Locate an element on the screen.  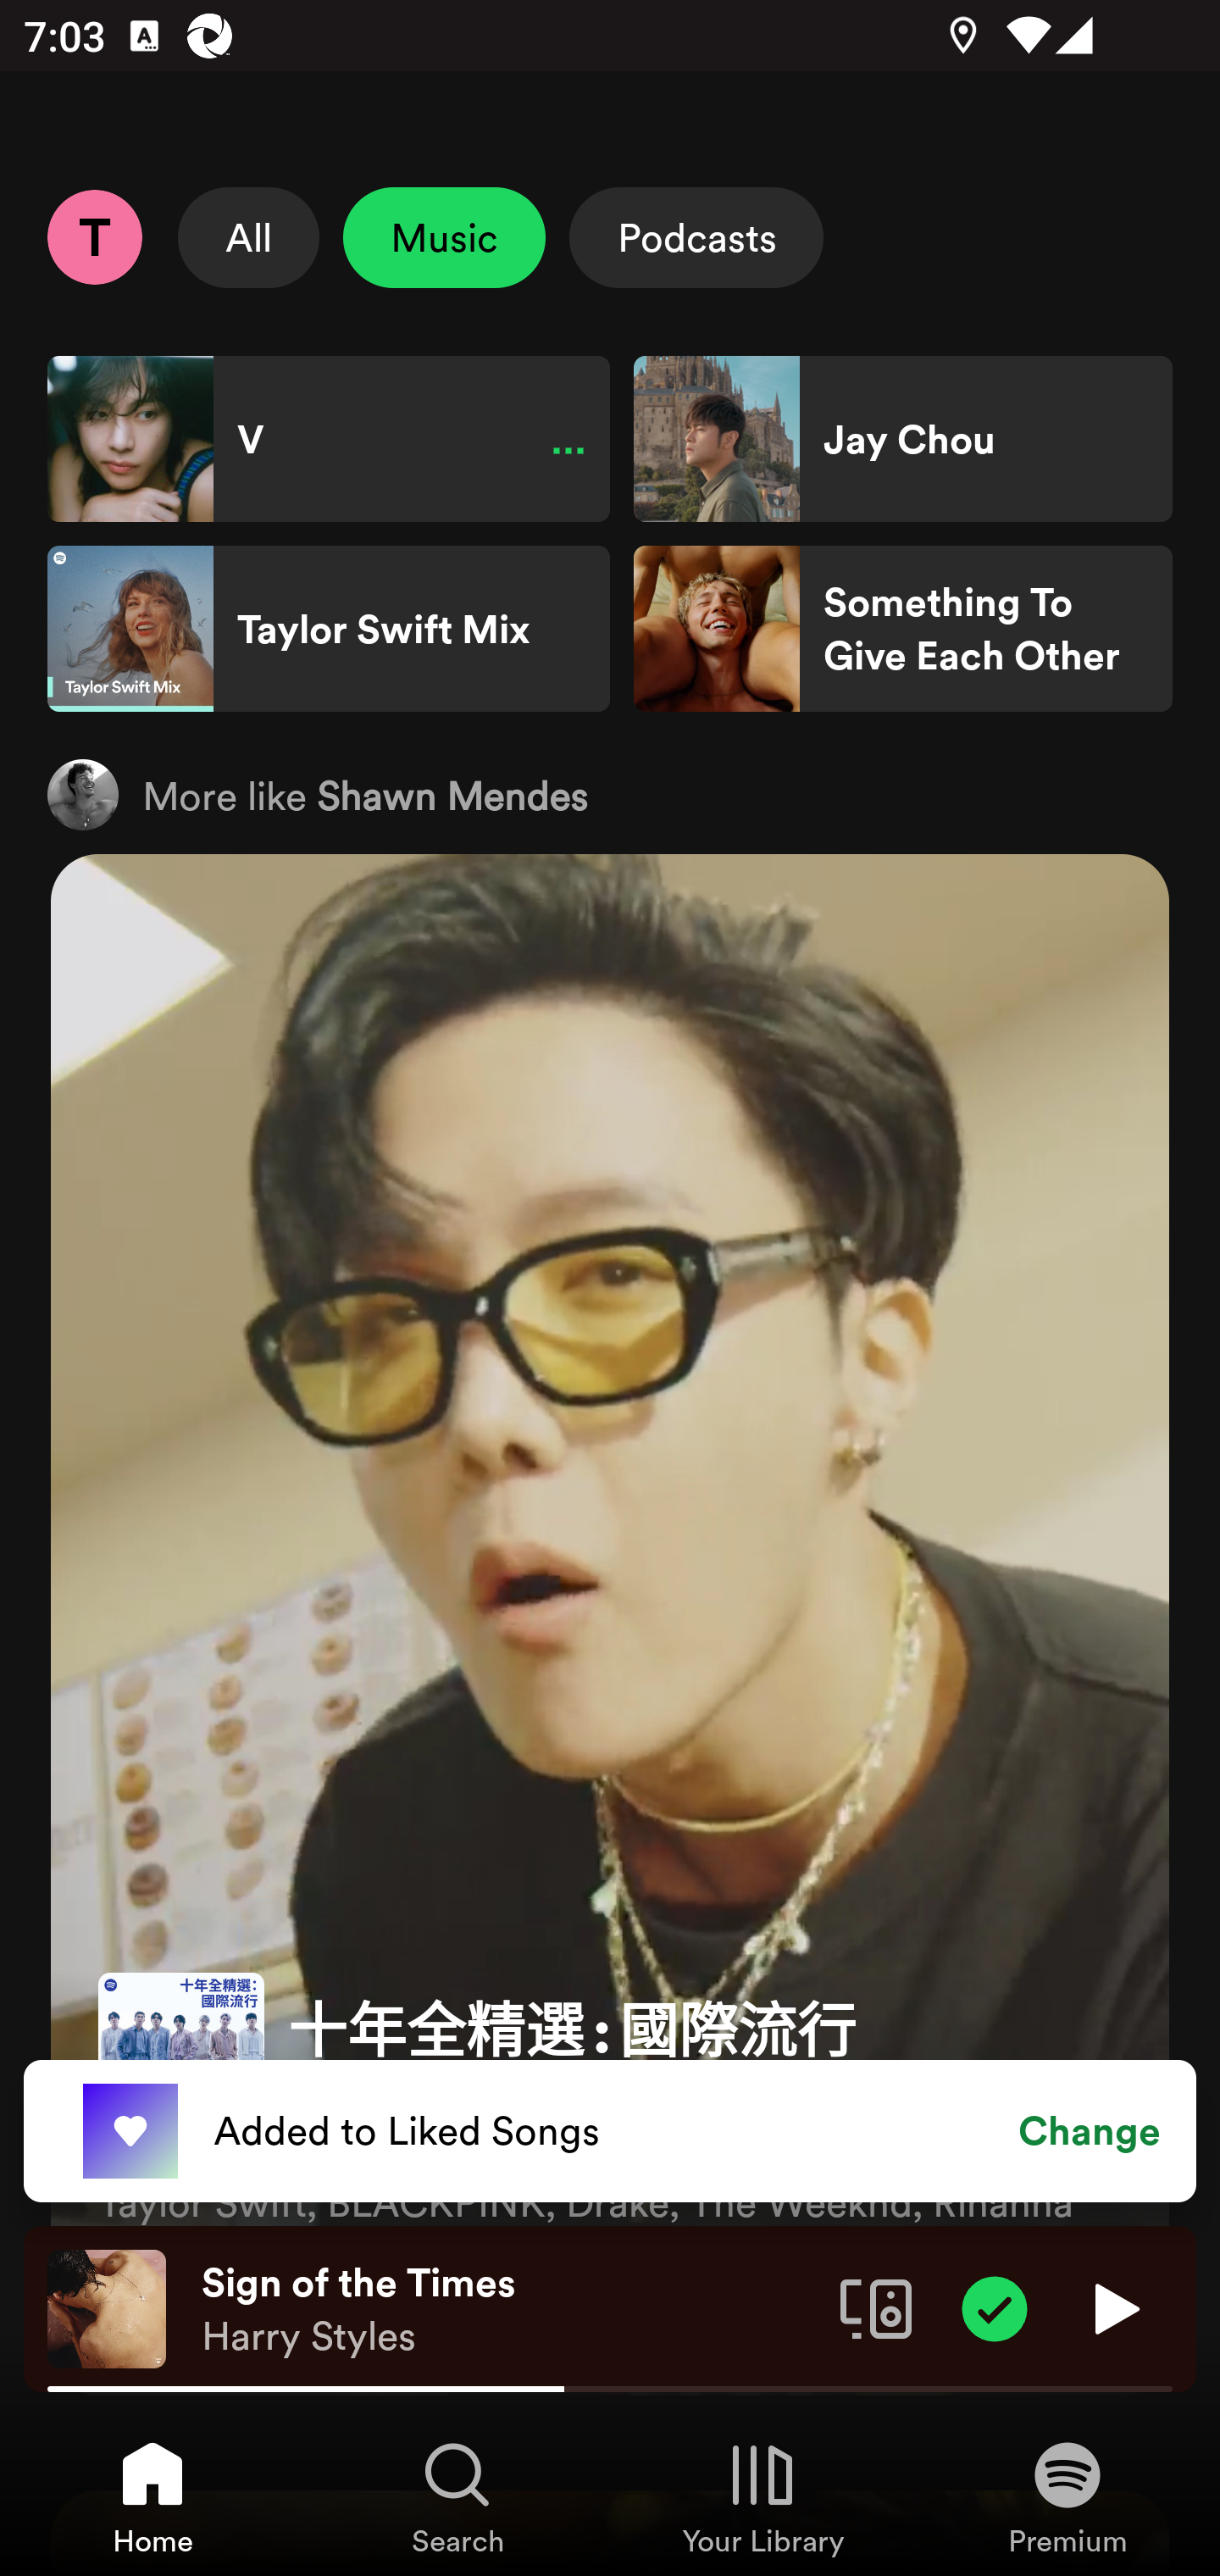
Podcasts Select Podcasts is located at coordinates (696, 237).